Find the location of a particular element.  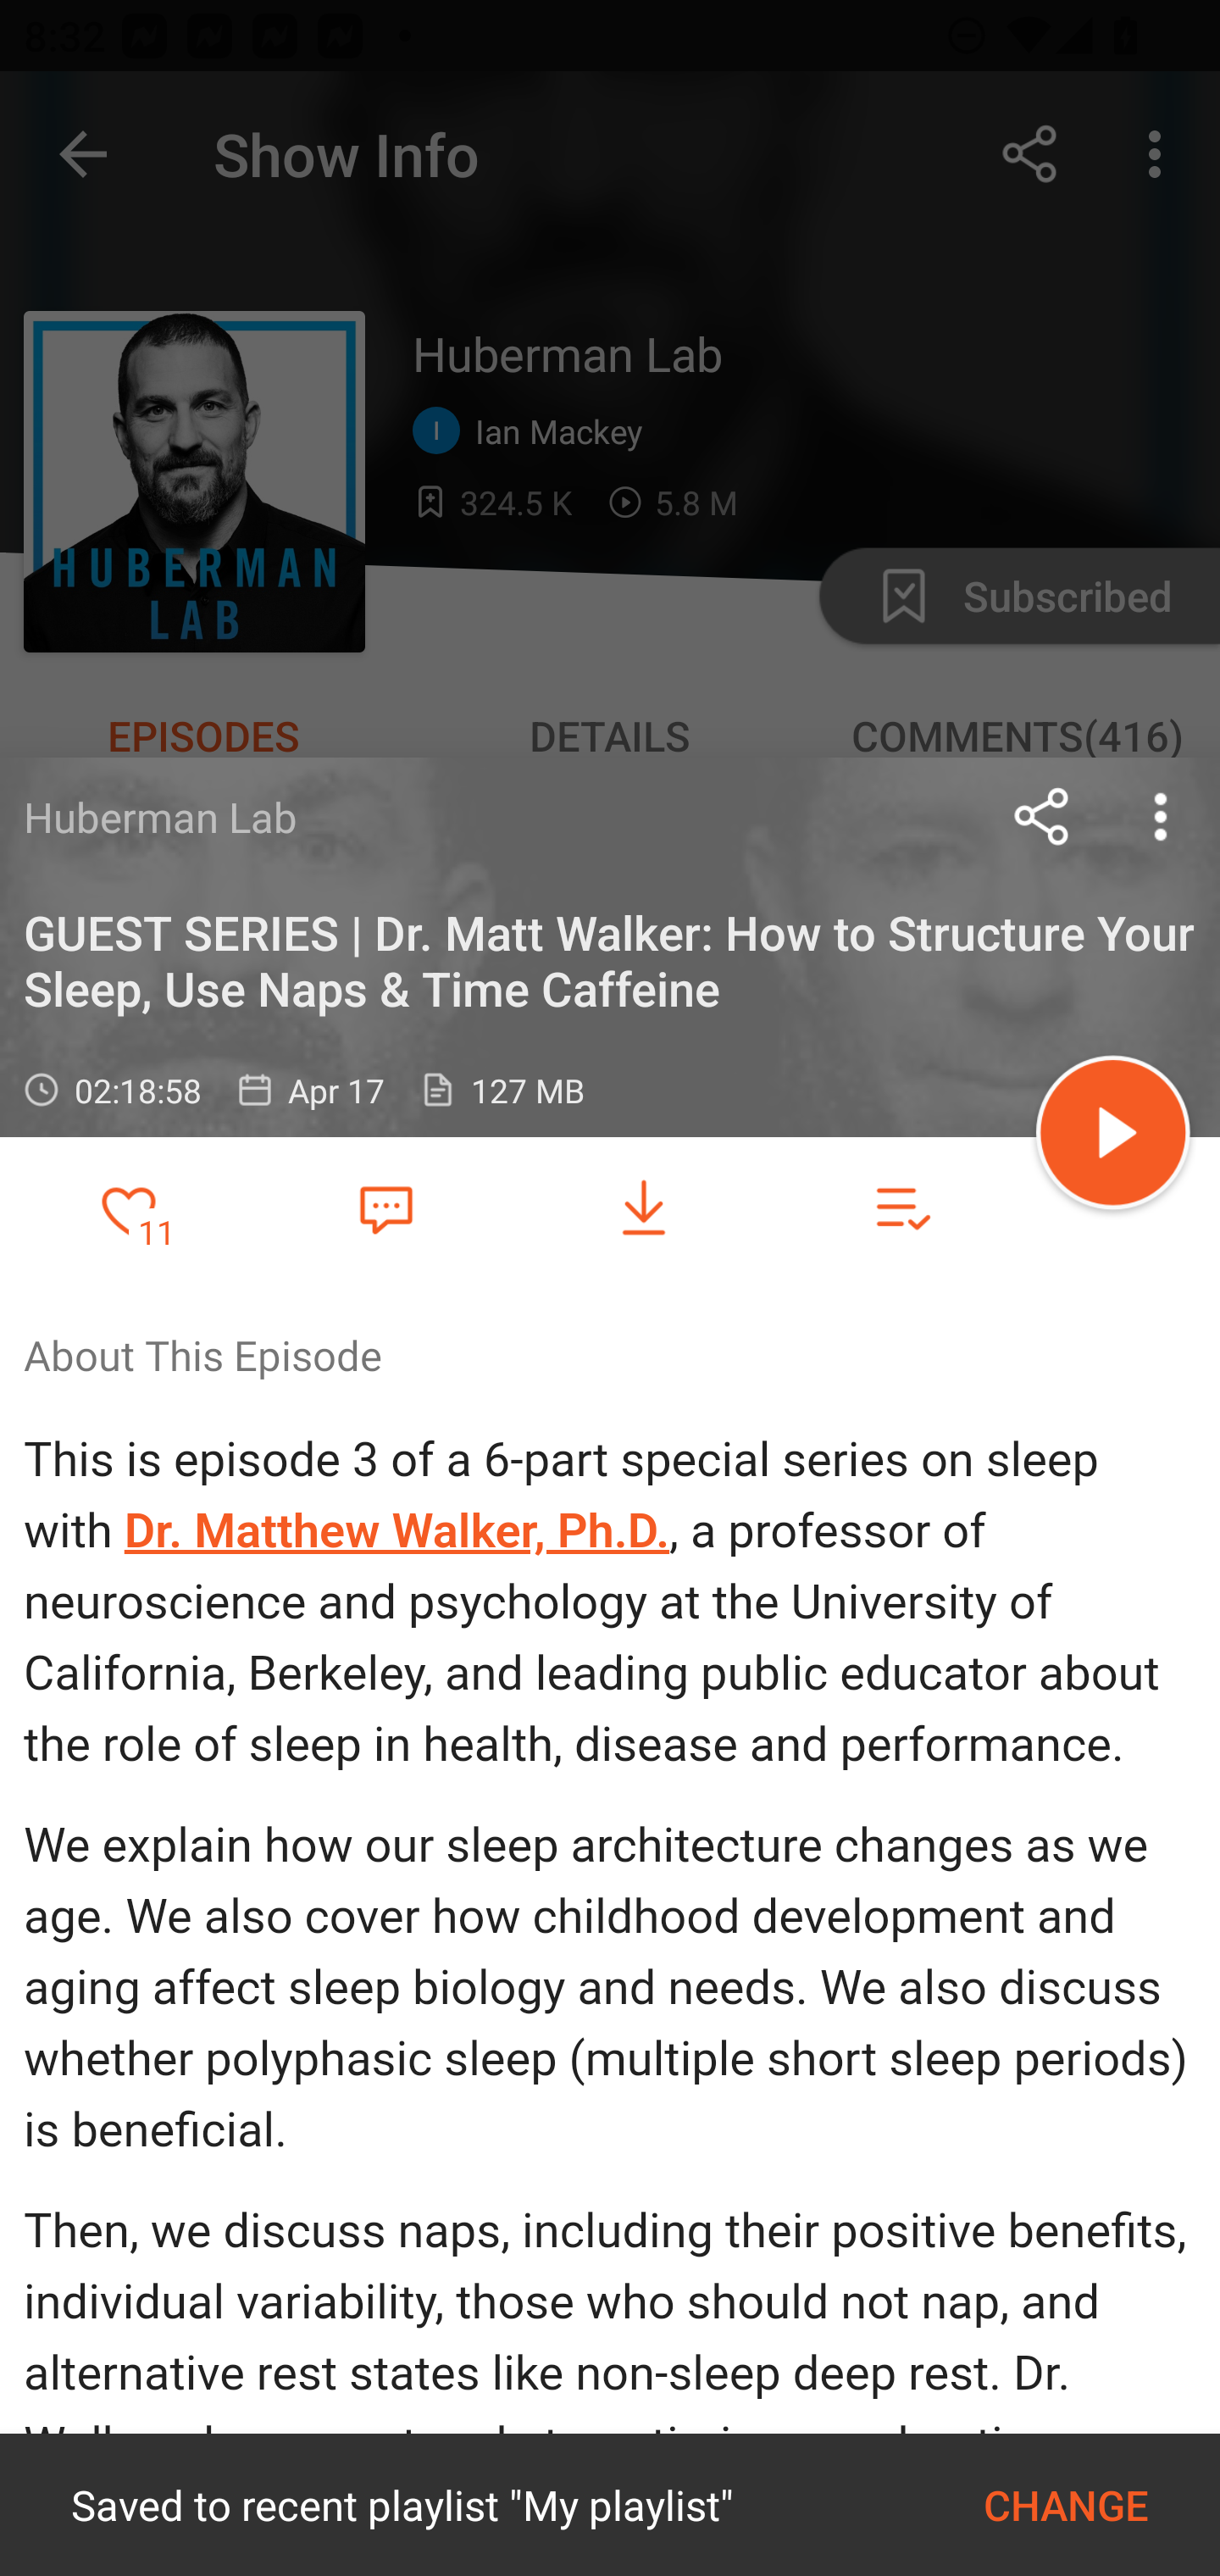

Favorite is located at coordinates (385, 1207).